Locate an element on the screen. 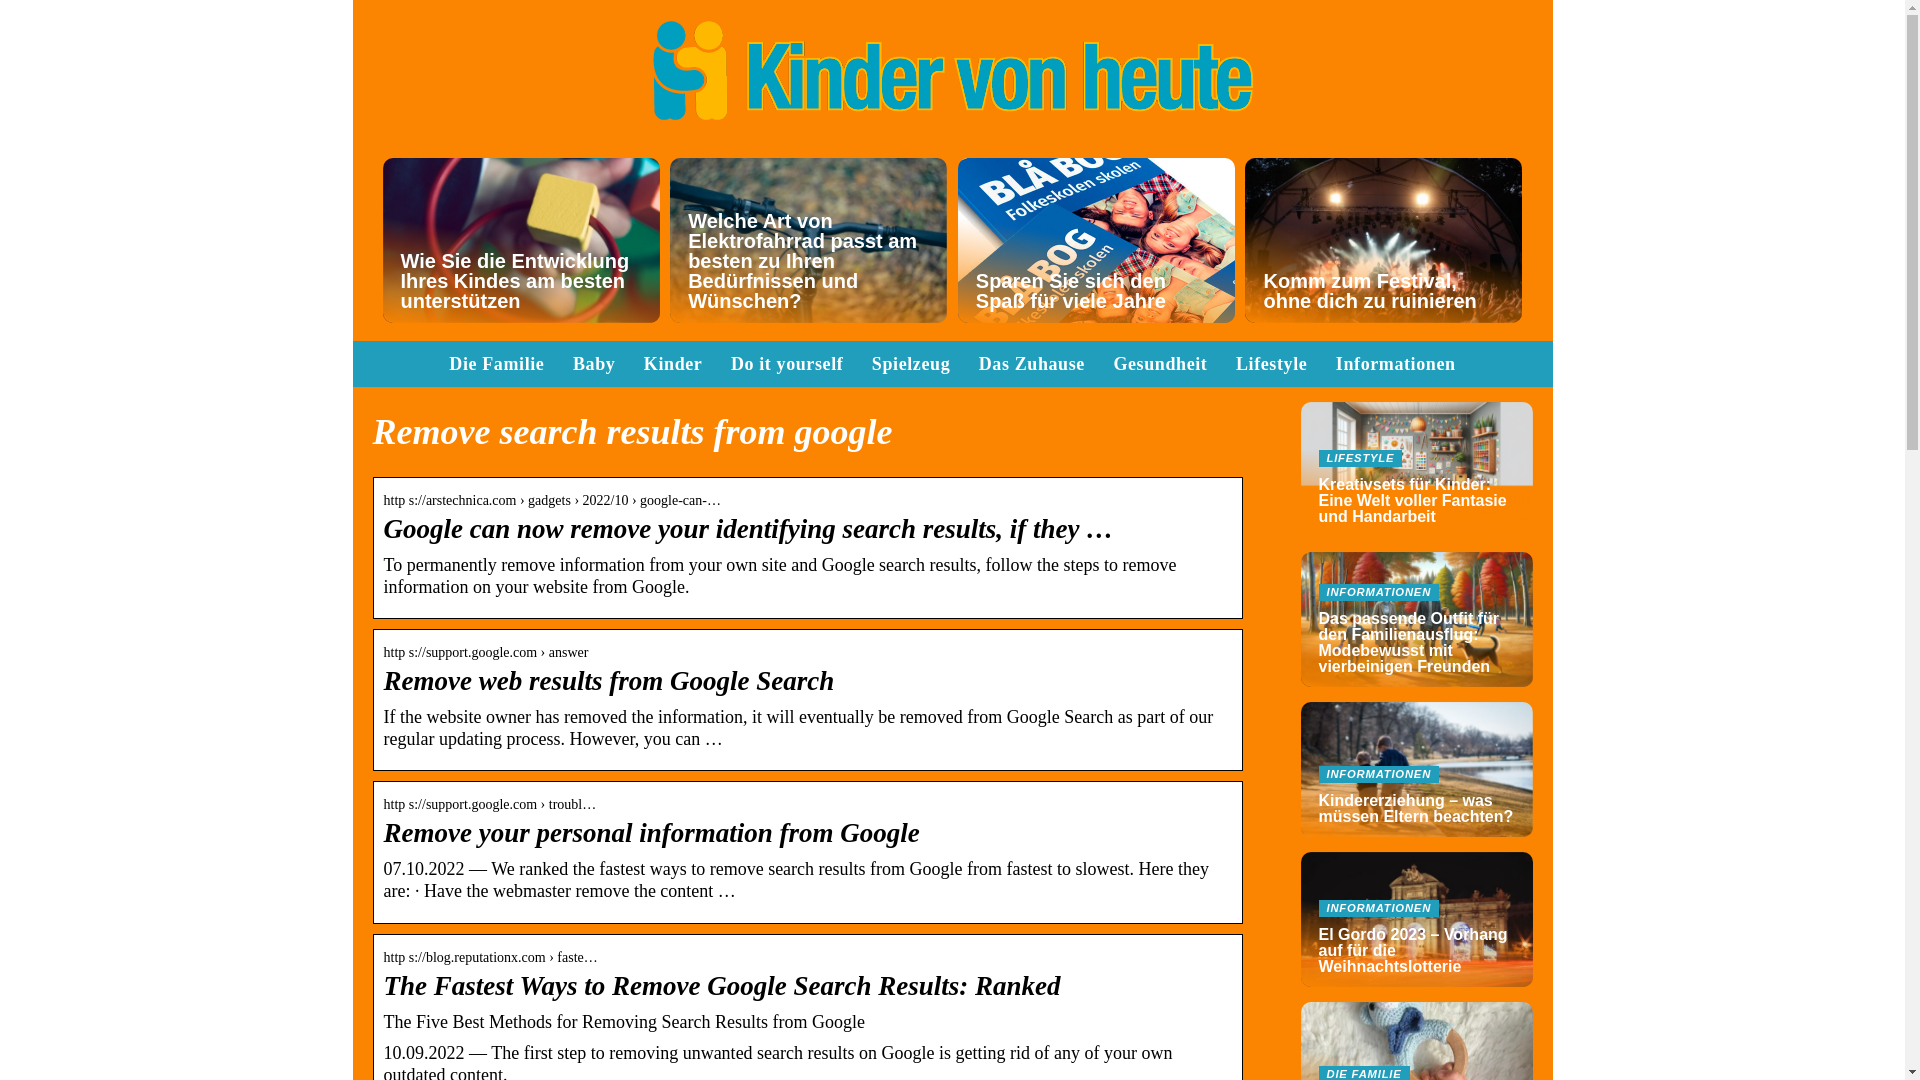 The width and height of the screenshot is (1920, 1080). Kinder is located at coordinates (672, 476).